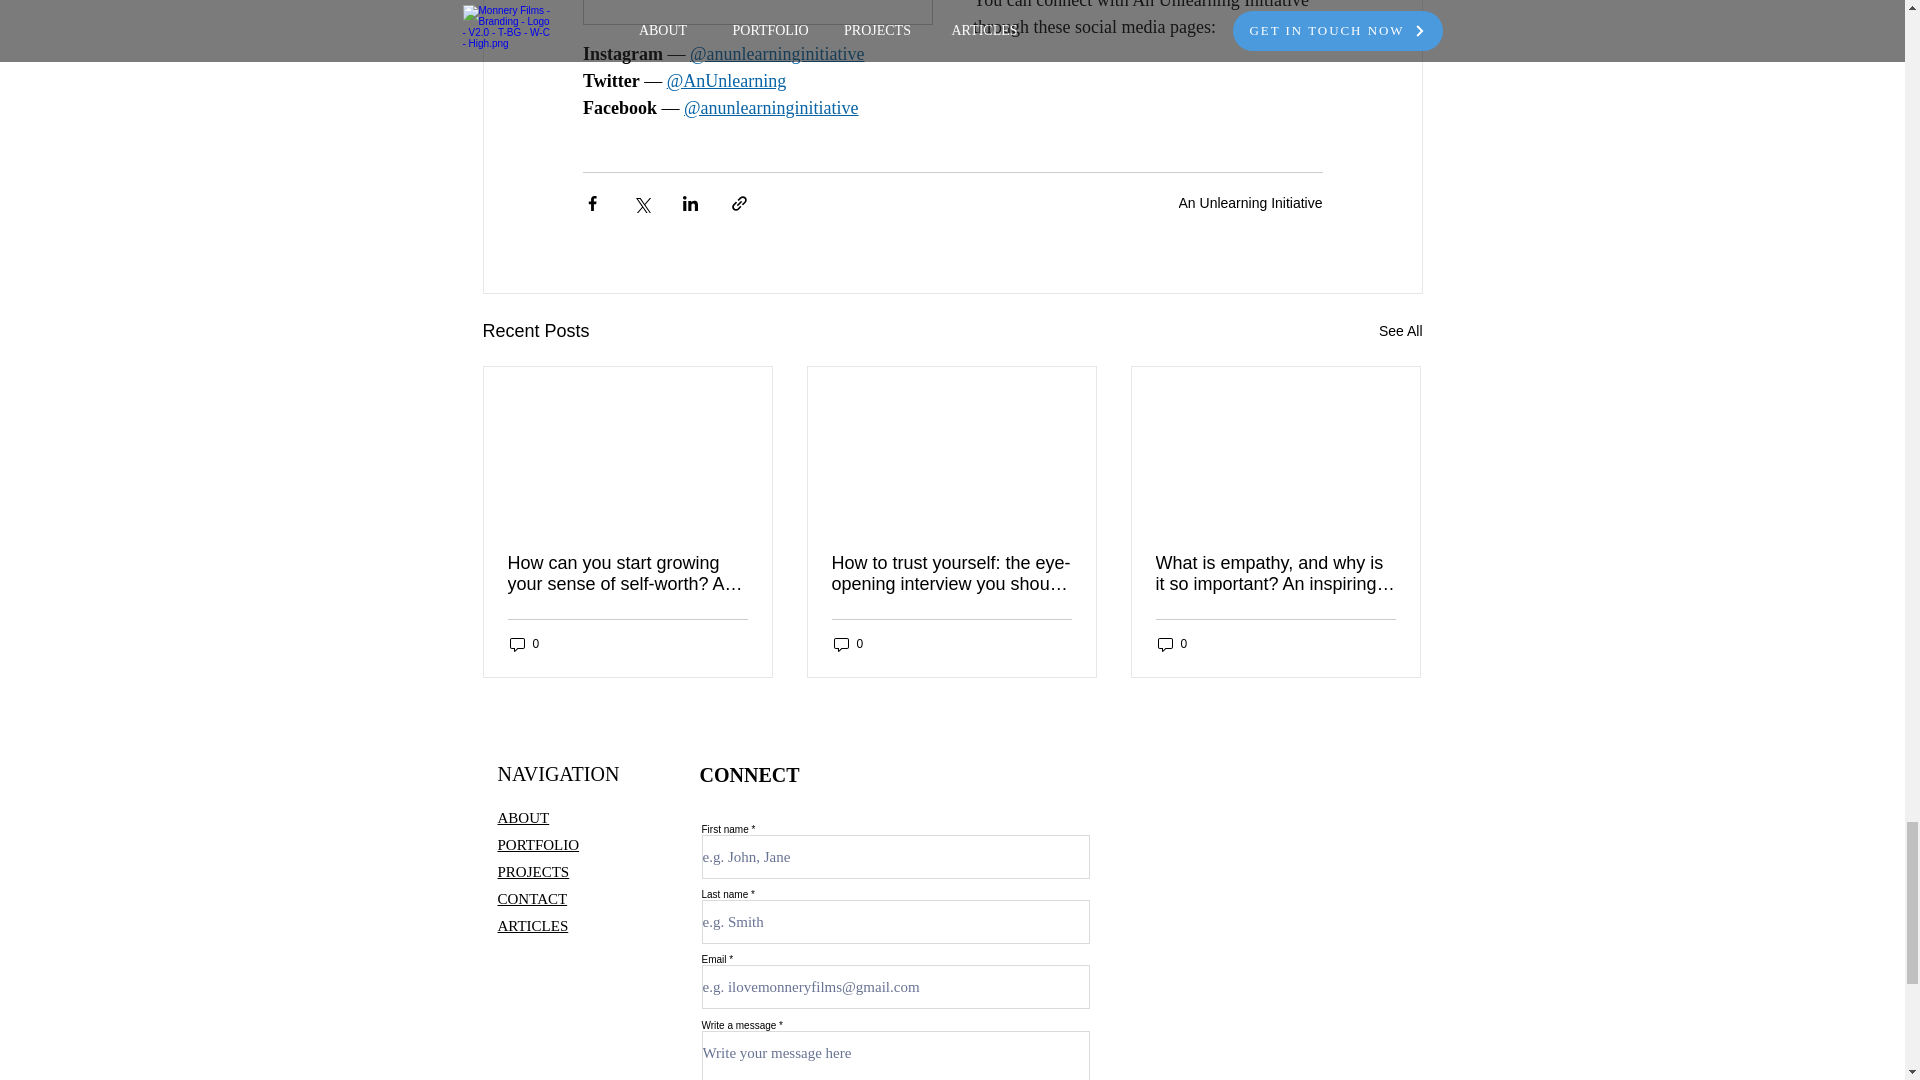  What do you see at coordinates (1250, 202) in the screenshot?
I see `An Unlearning Initiative` at bounding box center [1250, 202].